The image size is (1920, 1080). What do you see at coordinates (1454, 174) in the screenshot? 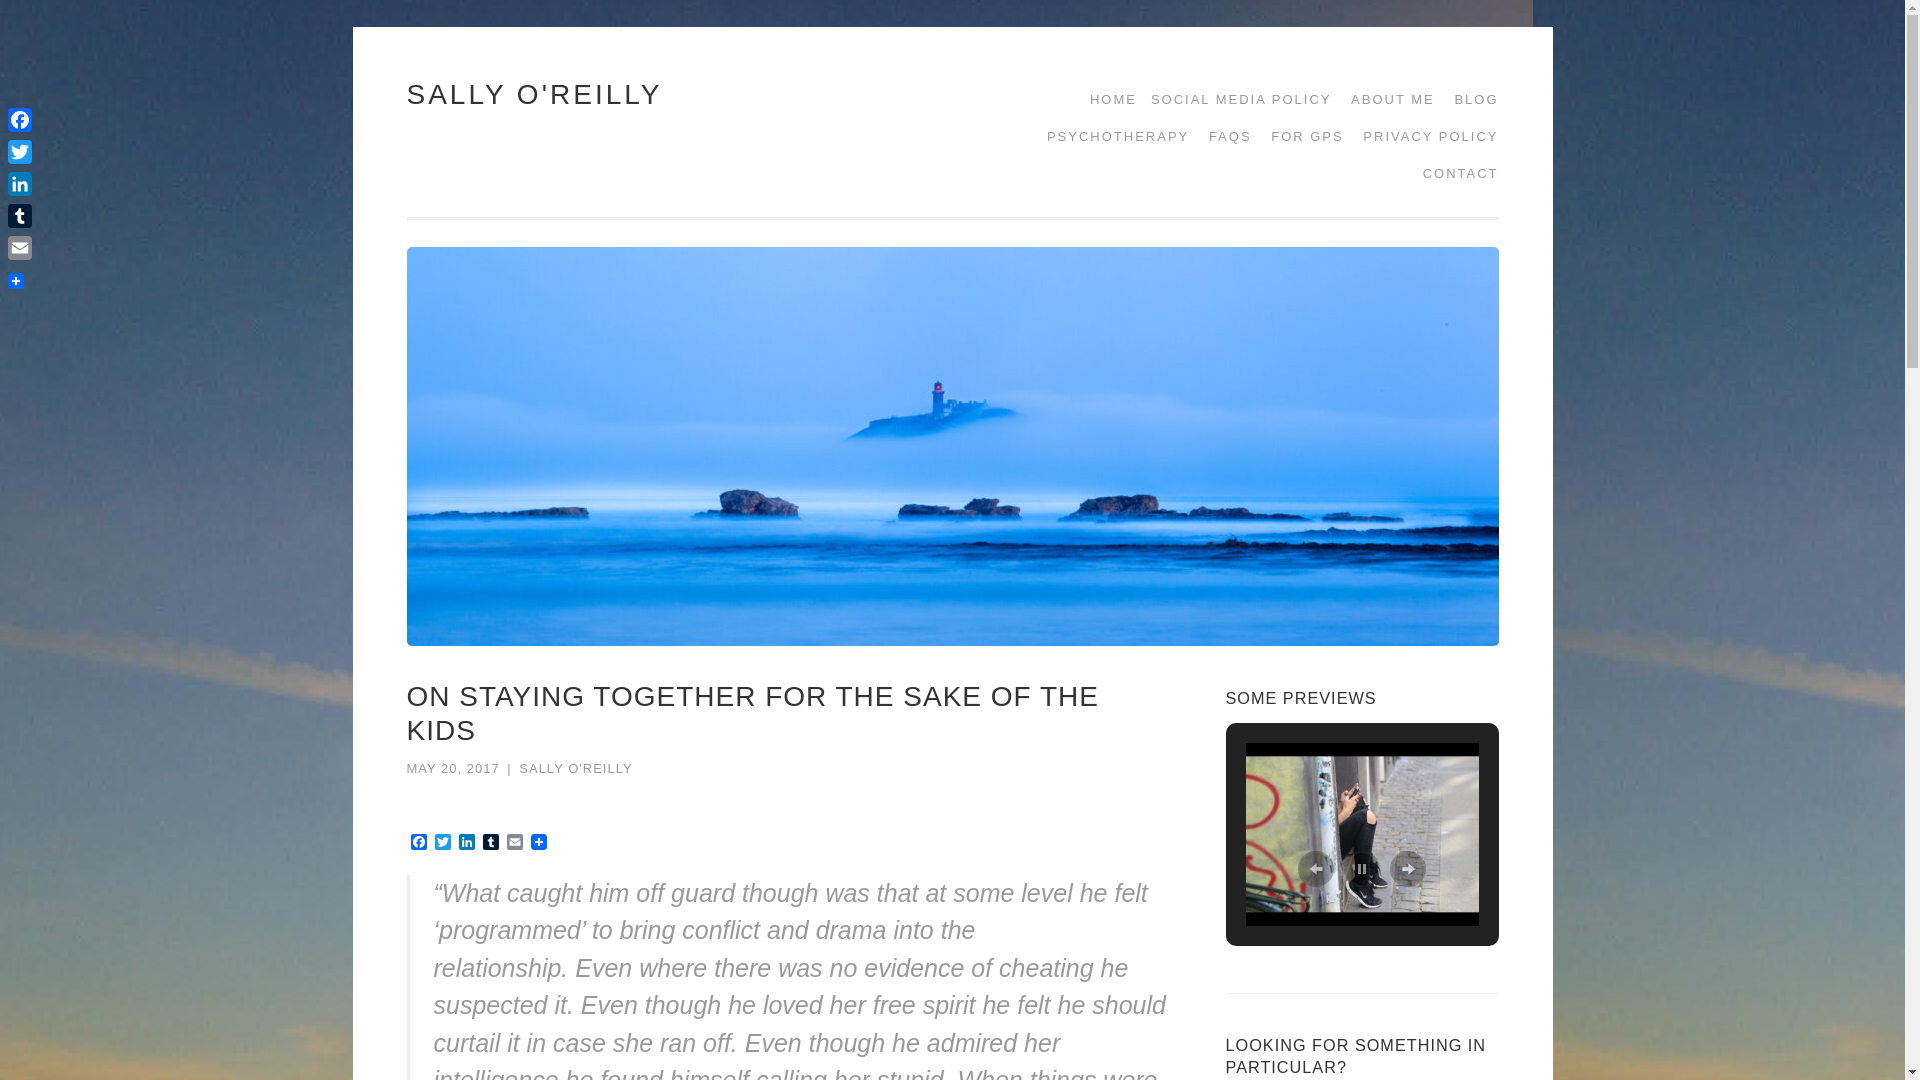
I see `CONTACT` at bounding box center [1454, 174].